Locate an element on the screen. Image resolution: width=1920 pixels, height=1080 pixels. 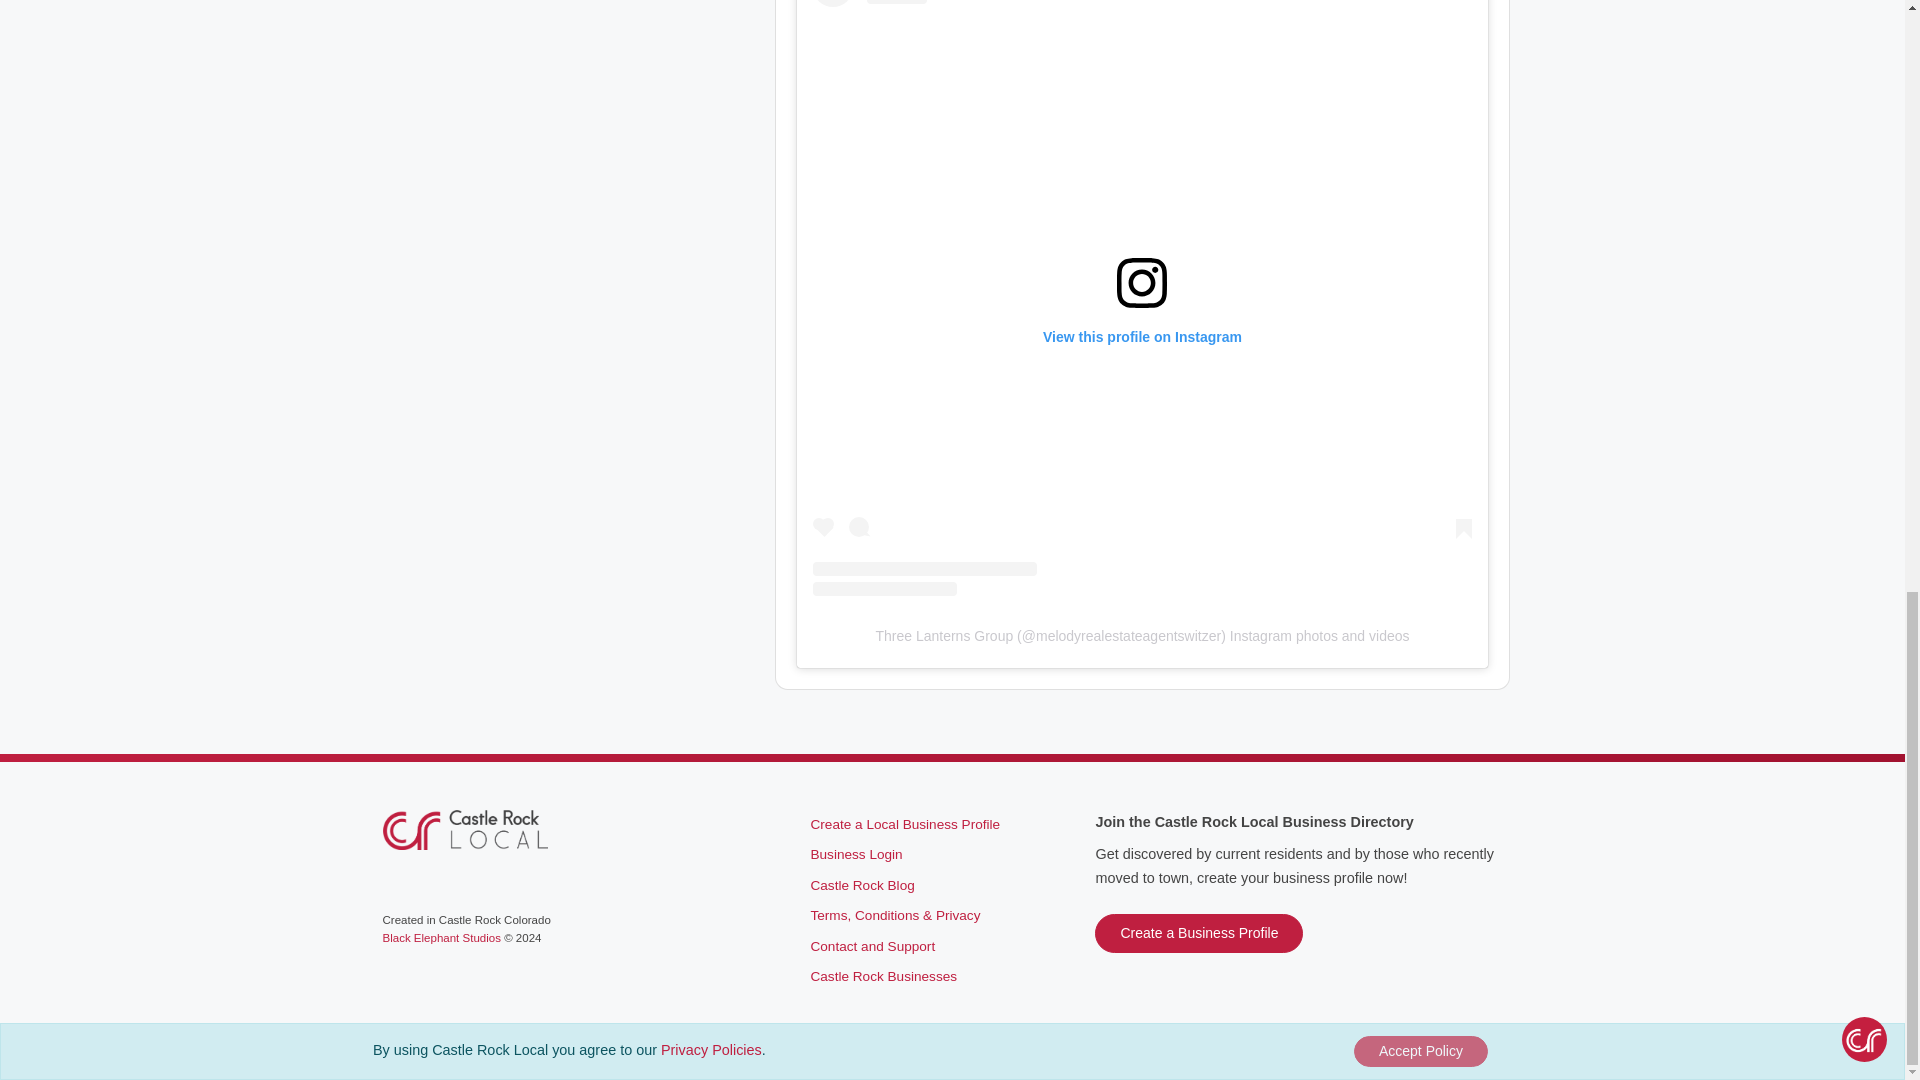
Castle Rock Businesses is located at coordinates (883, 976).